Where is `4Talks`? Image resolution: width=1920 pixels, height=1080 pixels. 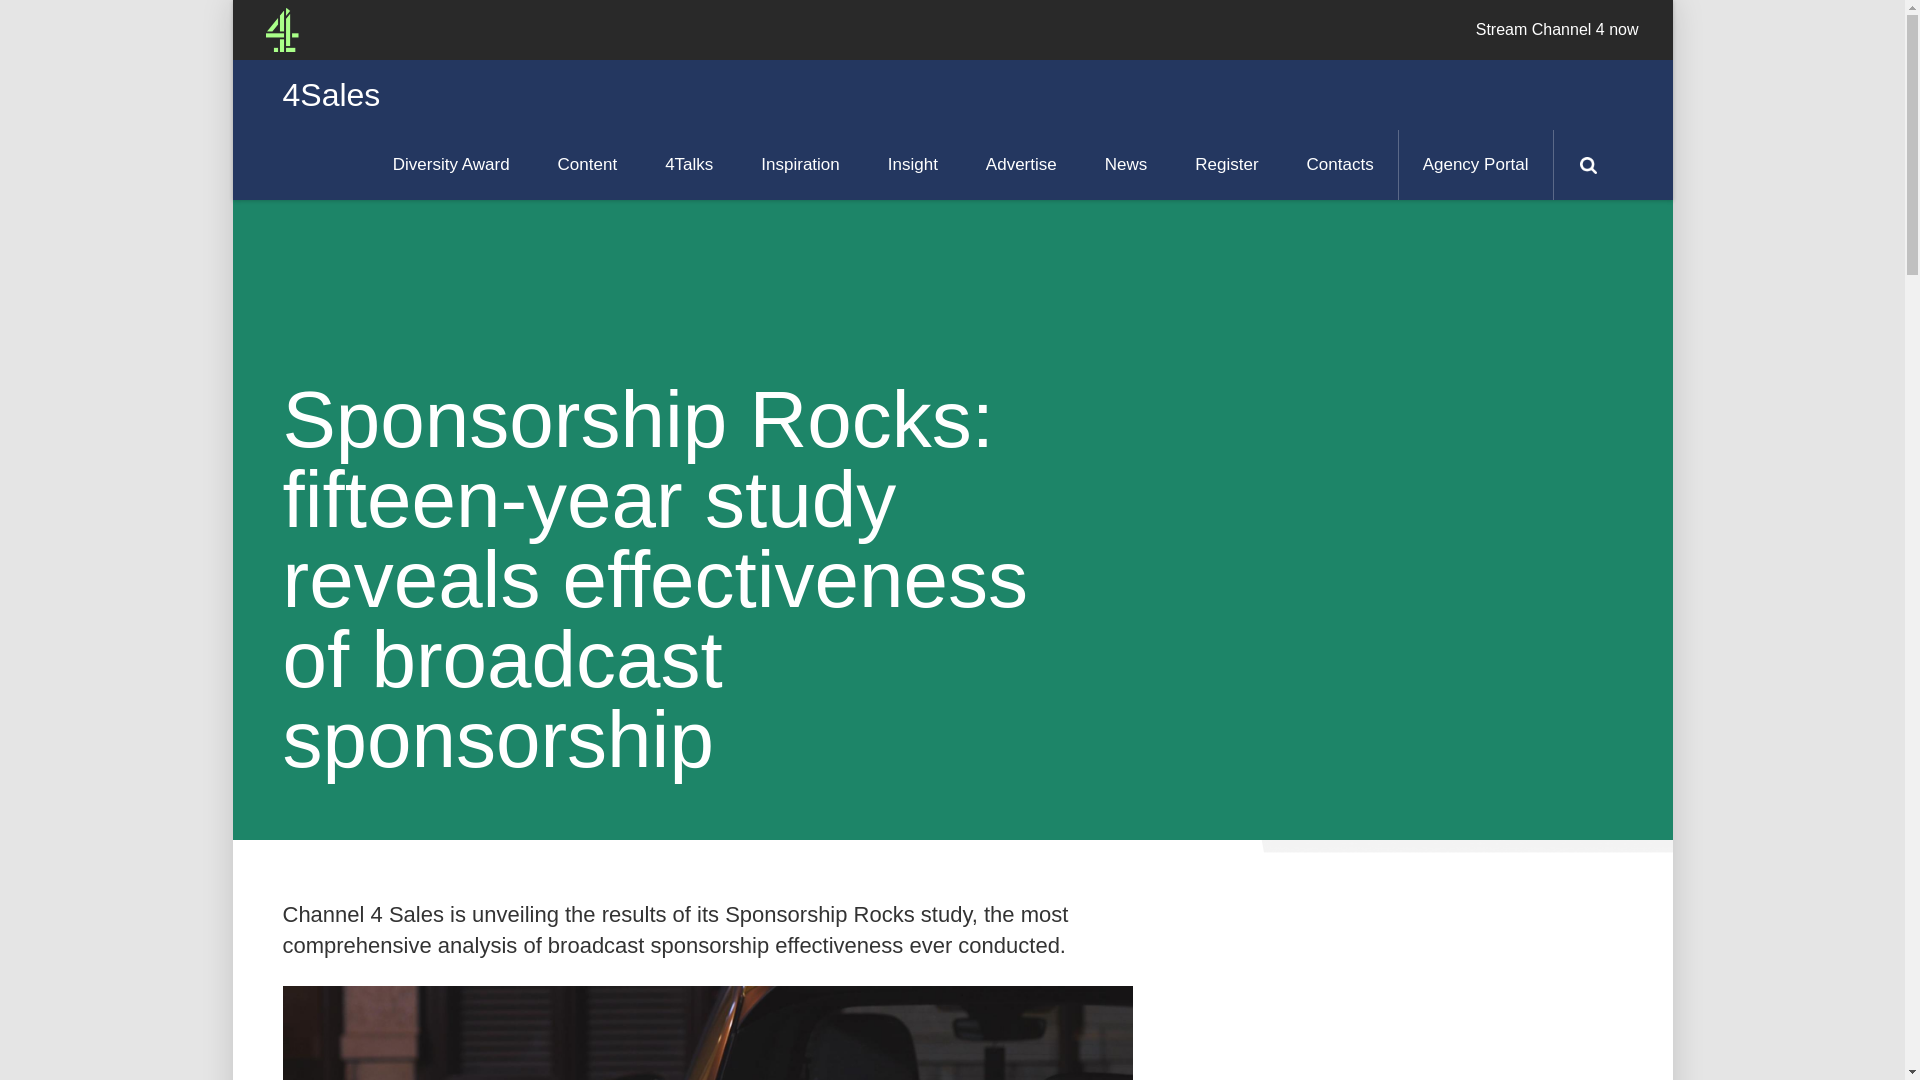 4Talks is located at coordinates (689, 164).